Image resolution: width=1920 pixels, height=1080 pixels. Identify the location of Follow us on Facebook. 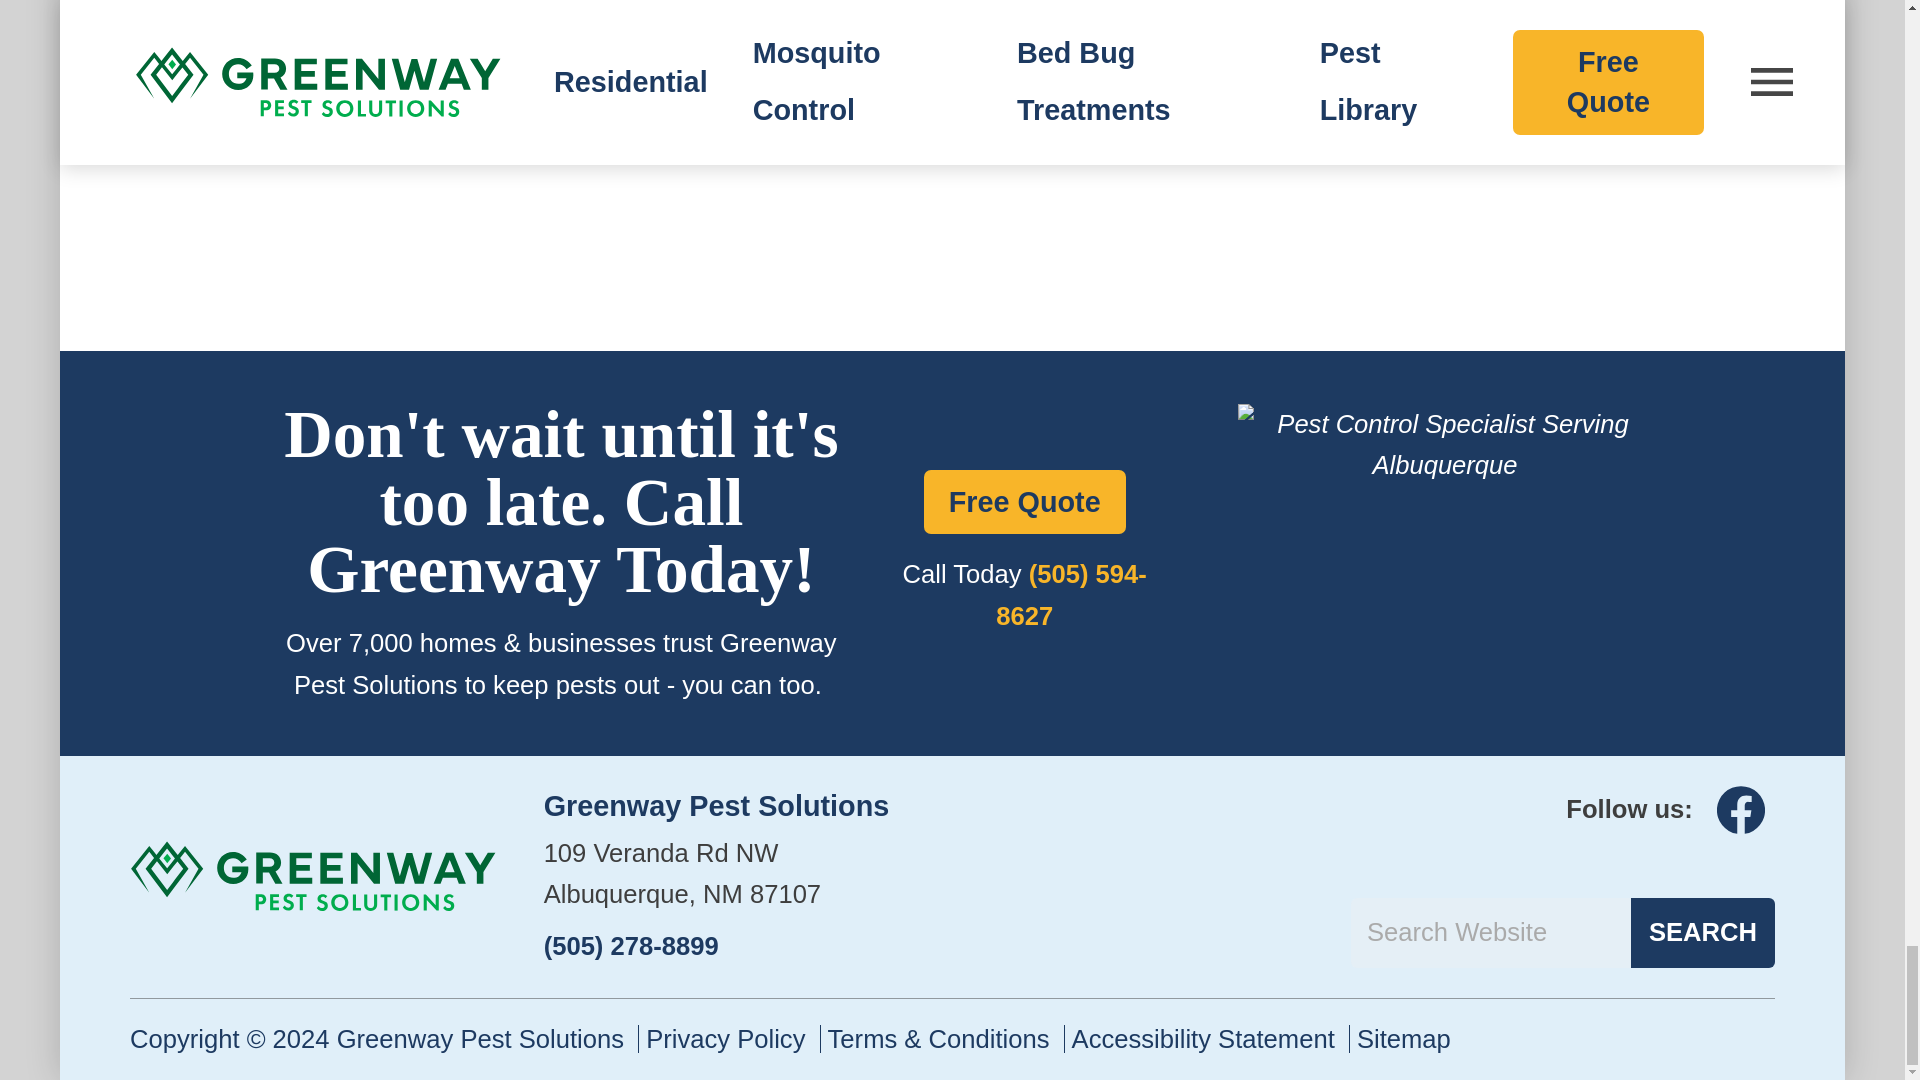
(1741, 810).